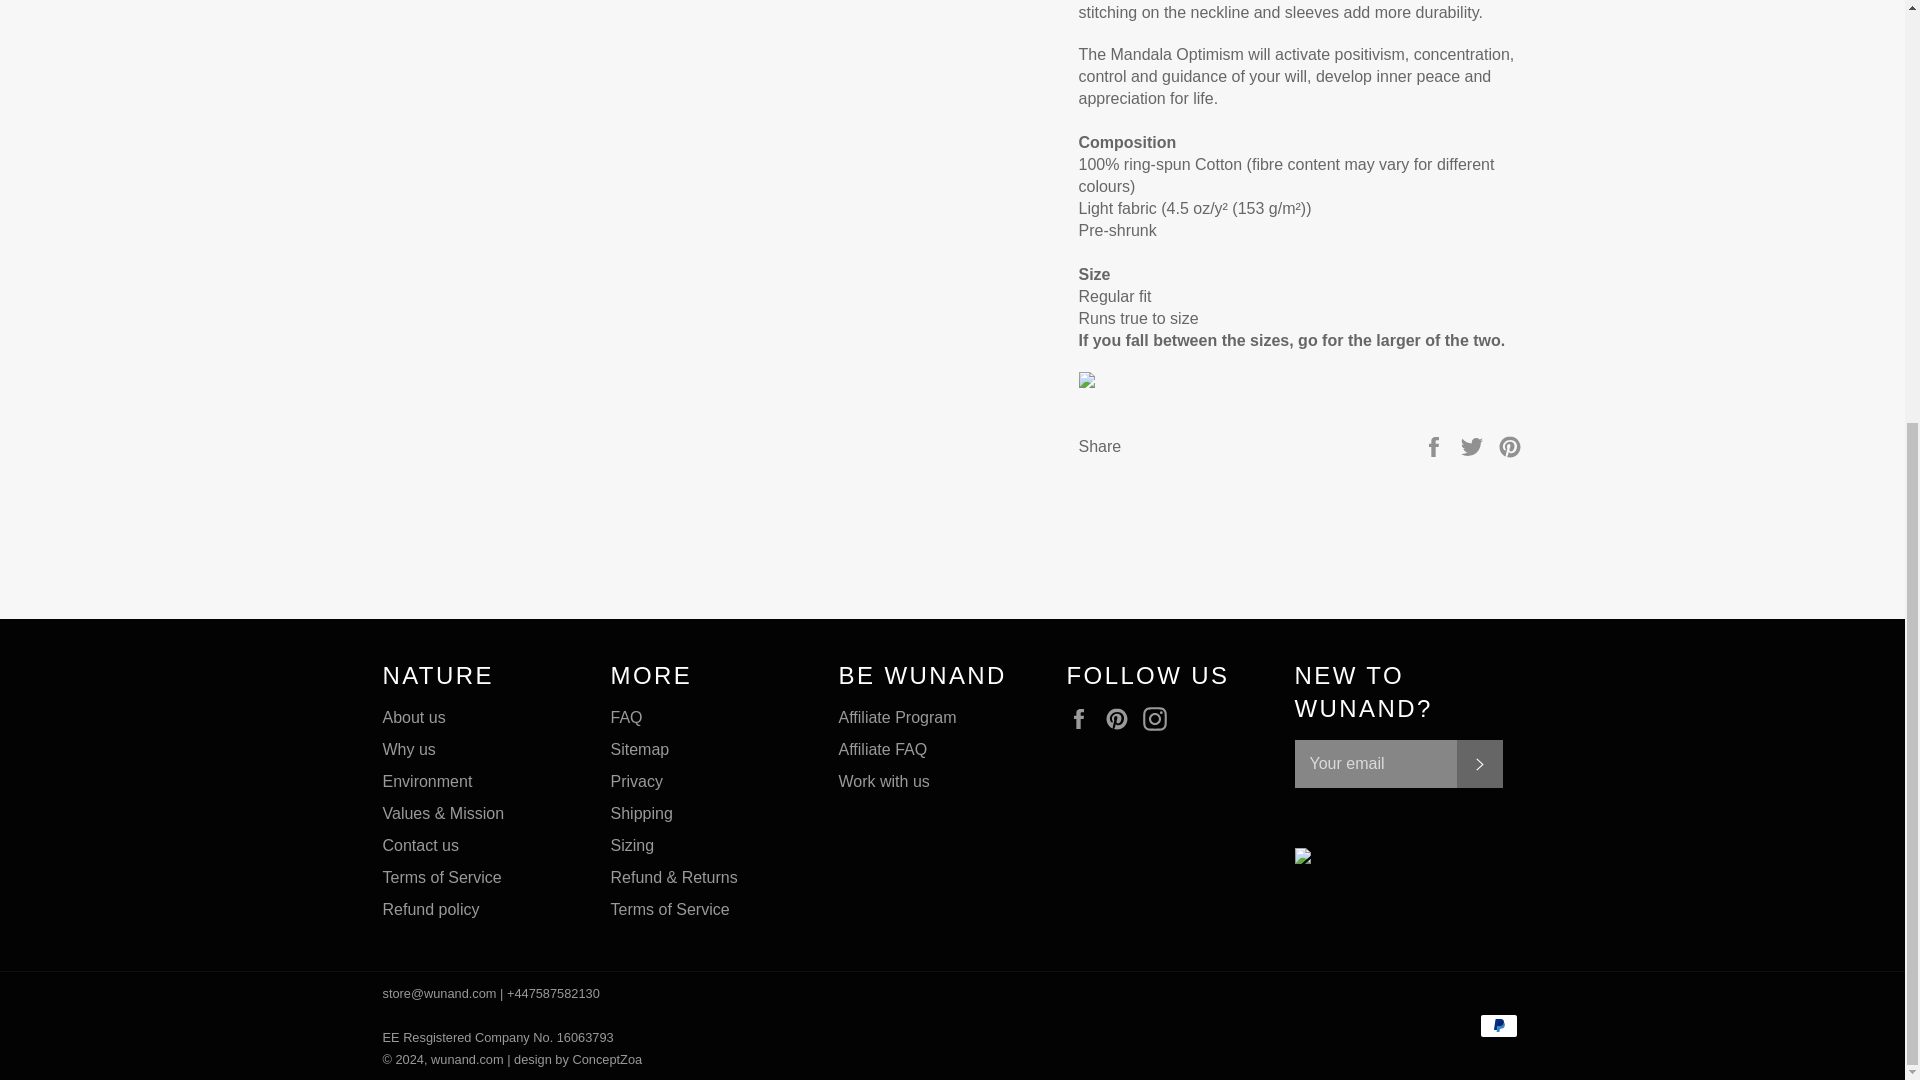  I want to click on Tweet on Twitter, so click(1474, 446).